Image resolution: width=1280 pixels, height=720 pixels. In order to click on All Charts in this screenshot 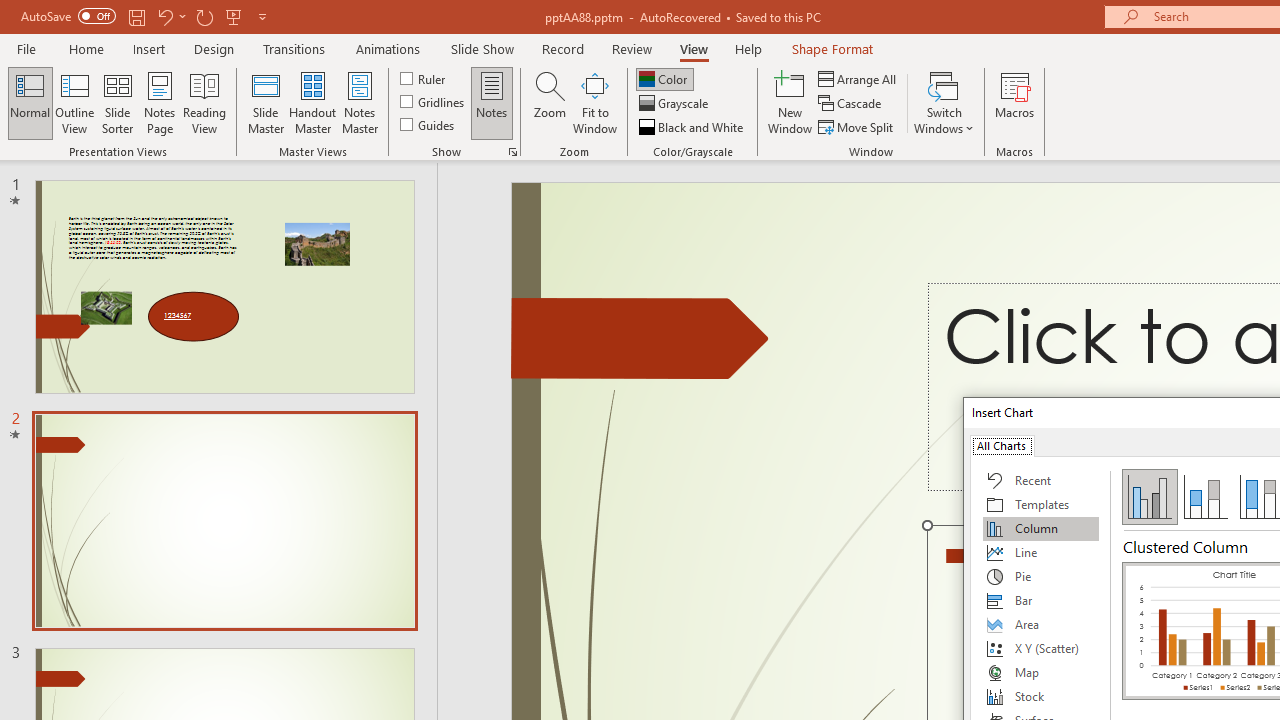, I will do `click(1001, 444)`.